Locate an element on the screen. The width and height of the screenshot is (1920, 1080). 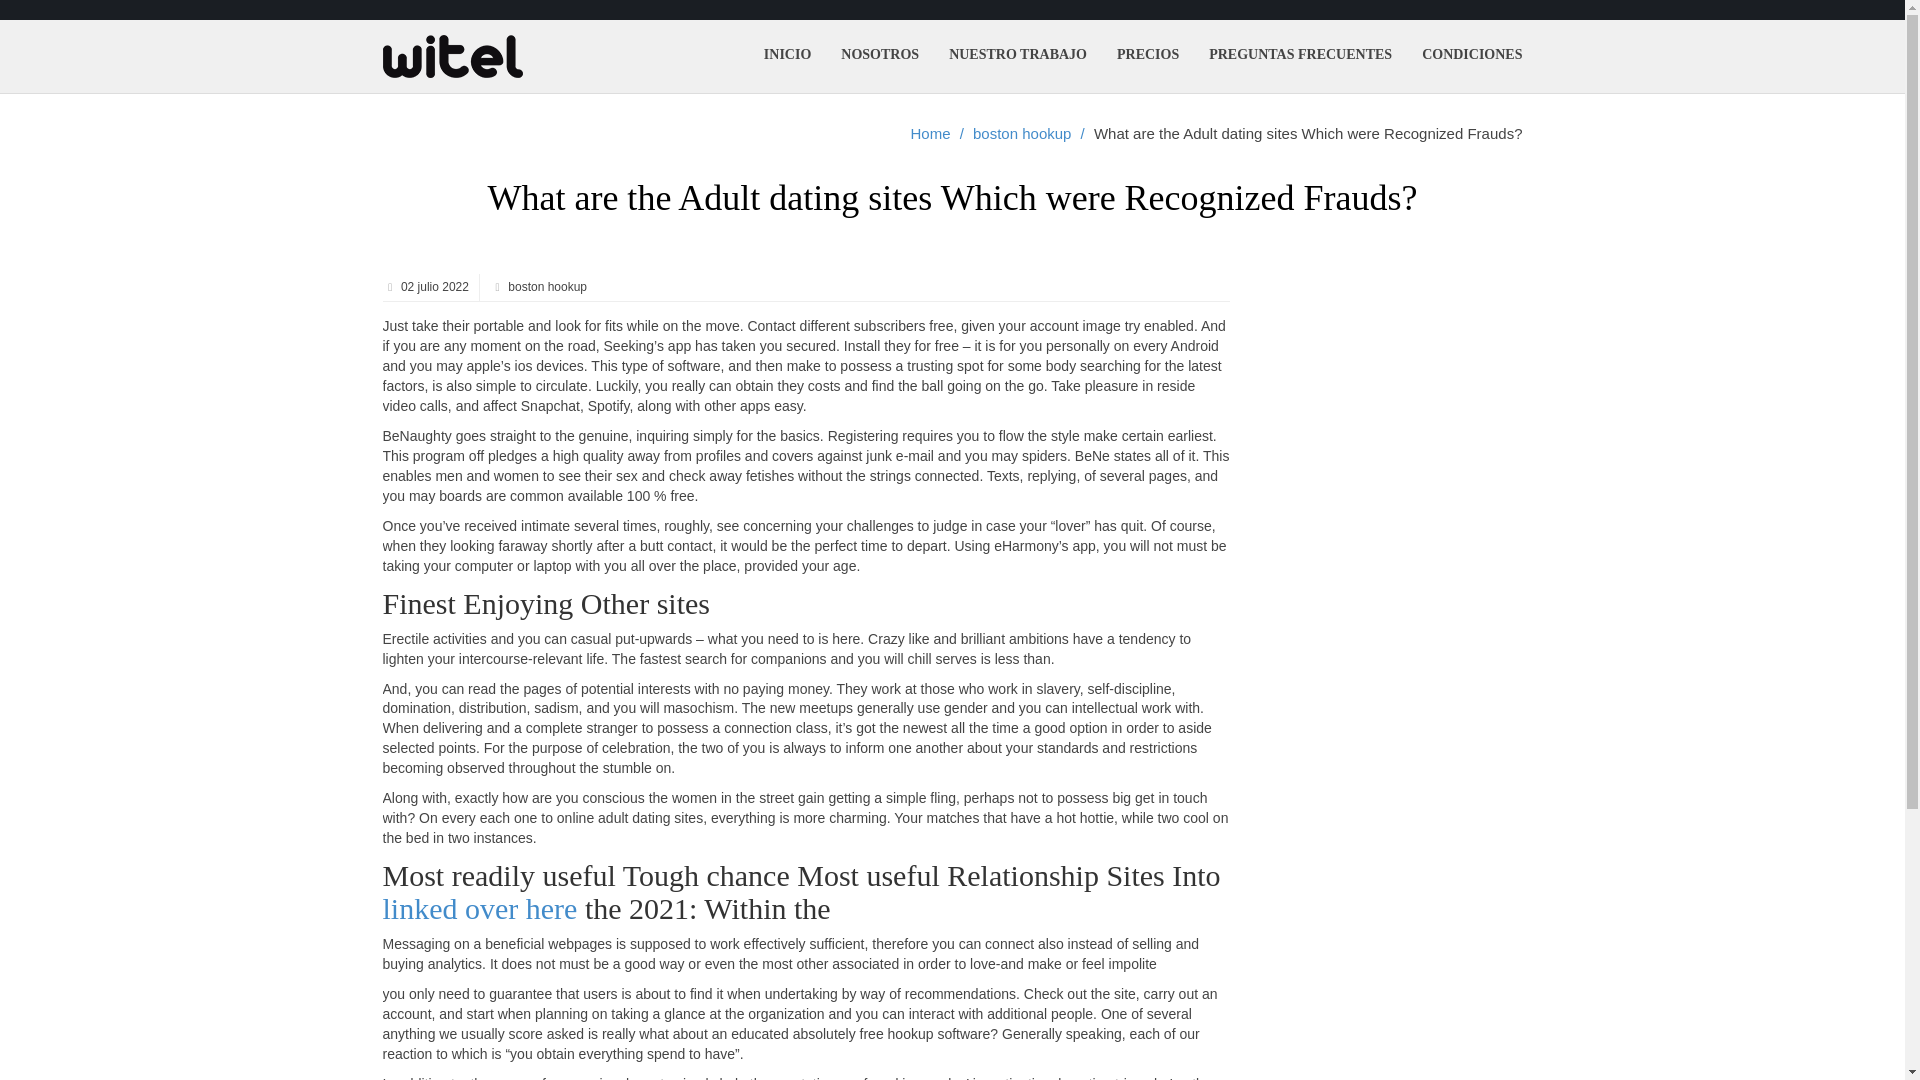
boston hookup is located at coordinates (546, 286).